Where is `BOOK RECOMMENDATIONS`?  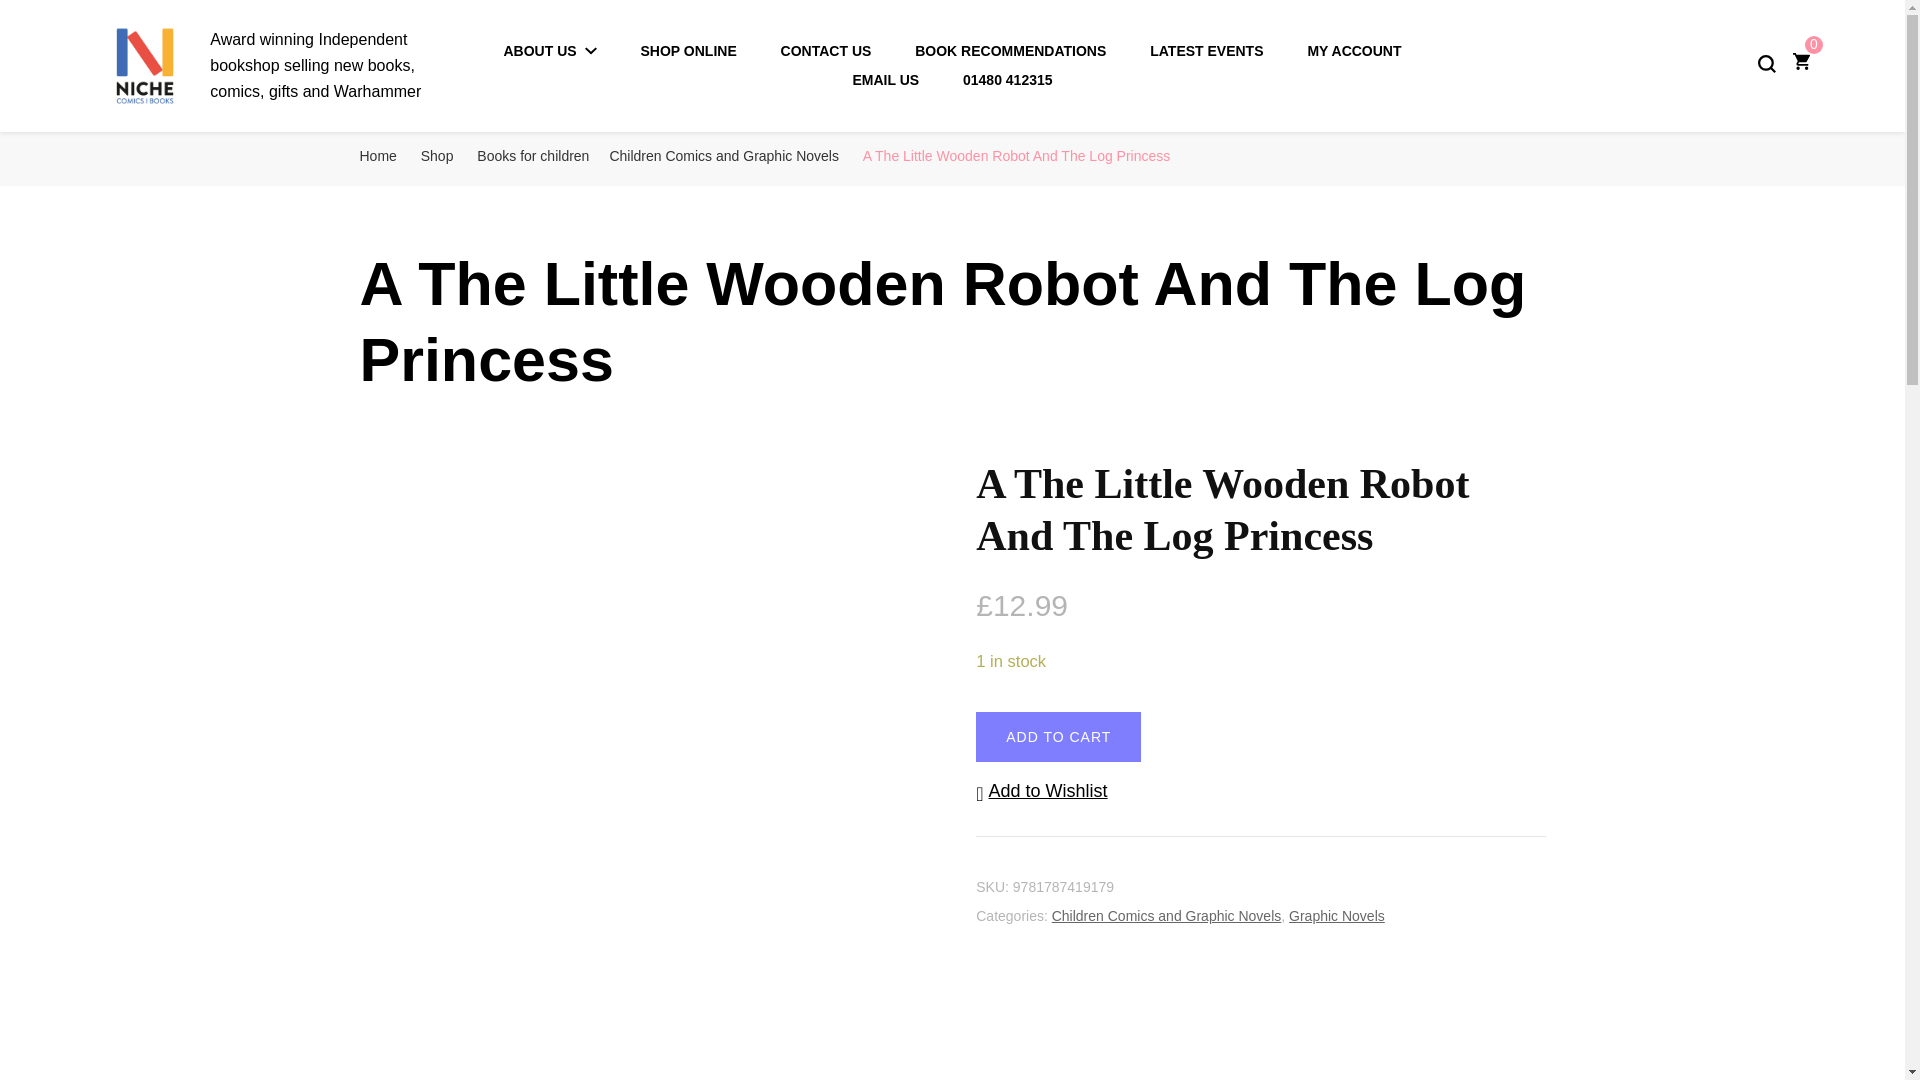
BOOK RECOMMENDATIONS is located at coordinates (1010, 51).